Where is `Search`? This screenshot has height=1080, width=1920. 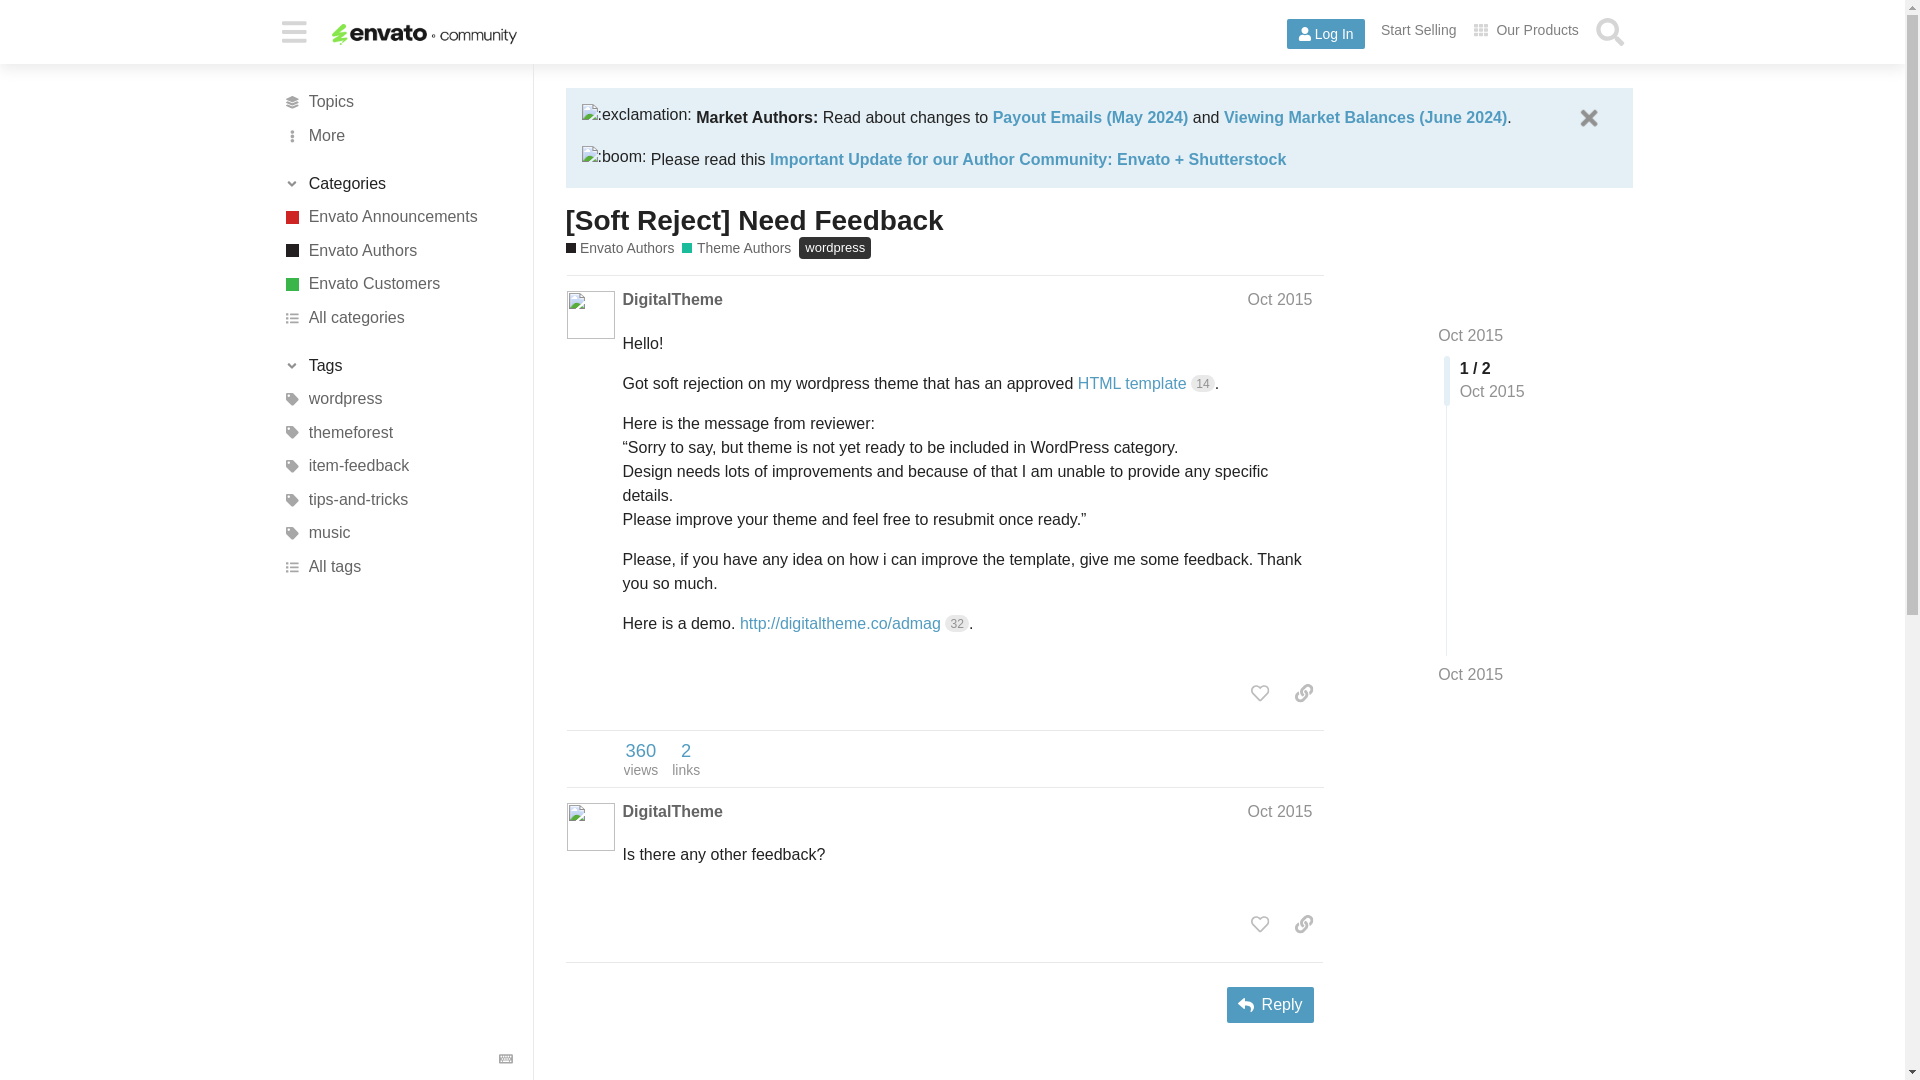
Search is located at coordinates (1610, 31).